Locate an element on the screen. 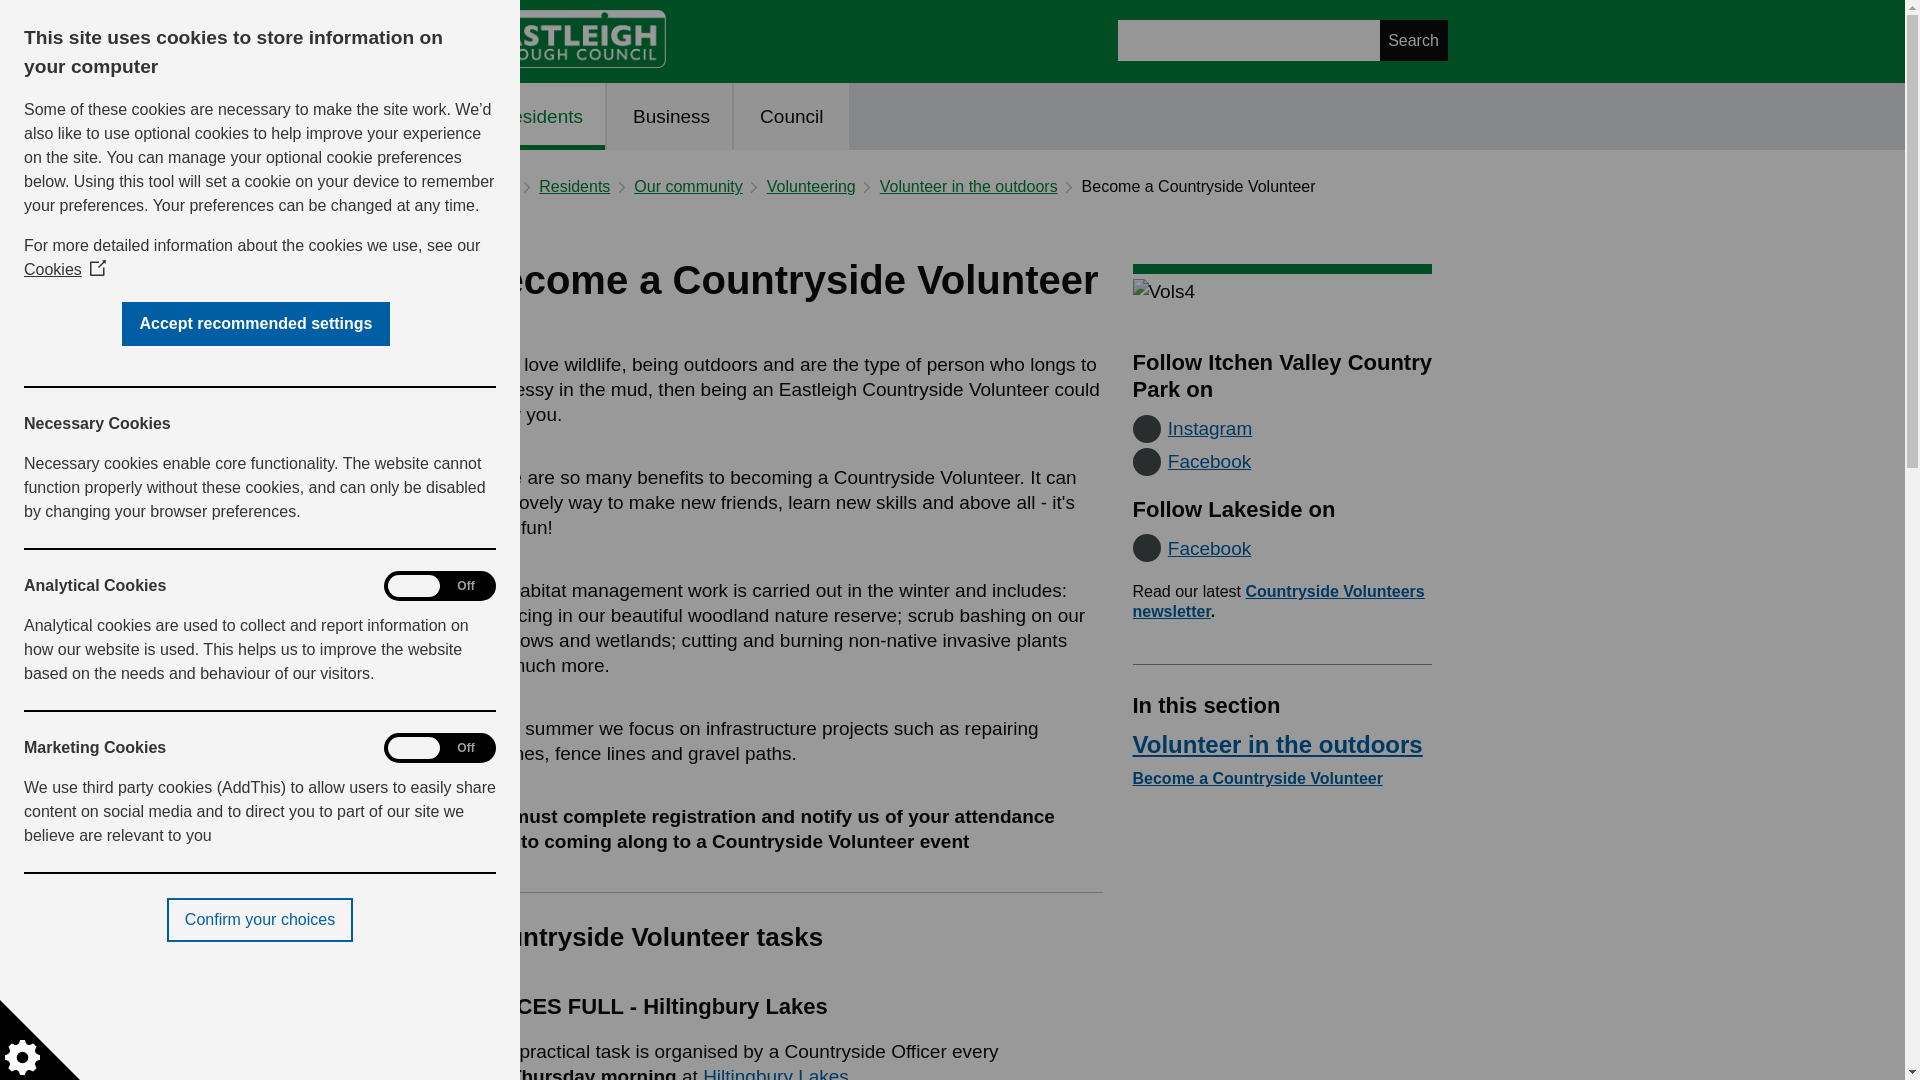 The image size is (1920, 1080). Residents is located at coordinates (574, 186).